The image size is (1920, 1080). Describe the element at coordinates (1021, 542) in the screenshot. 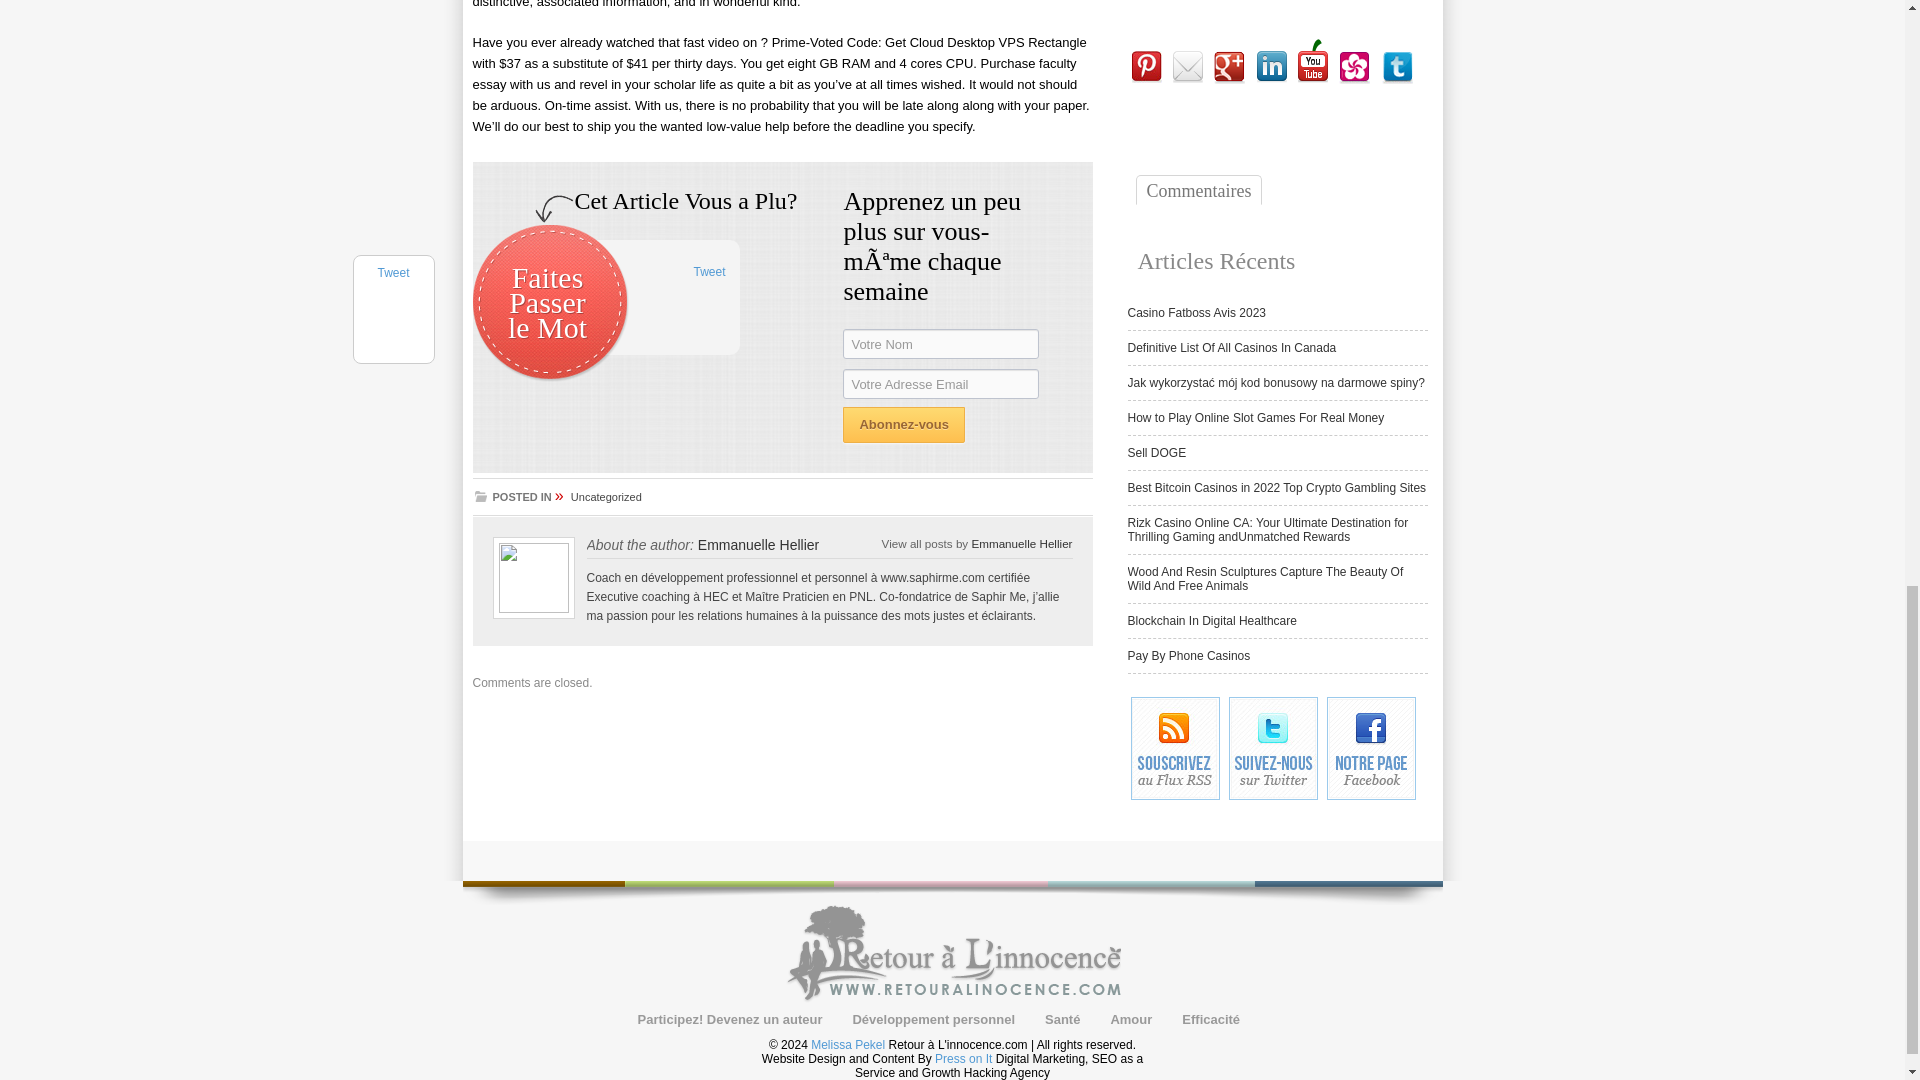

I see `Emmanuelle Hellier` at that location.